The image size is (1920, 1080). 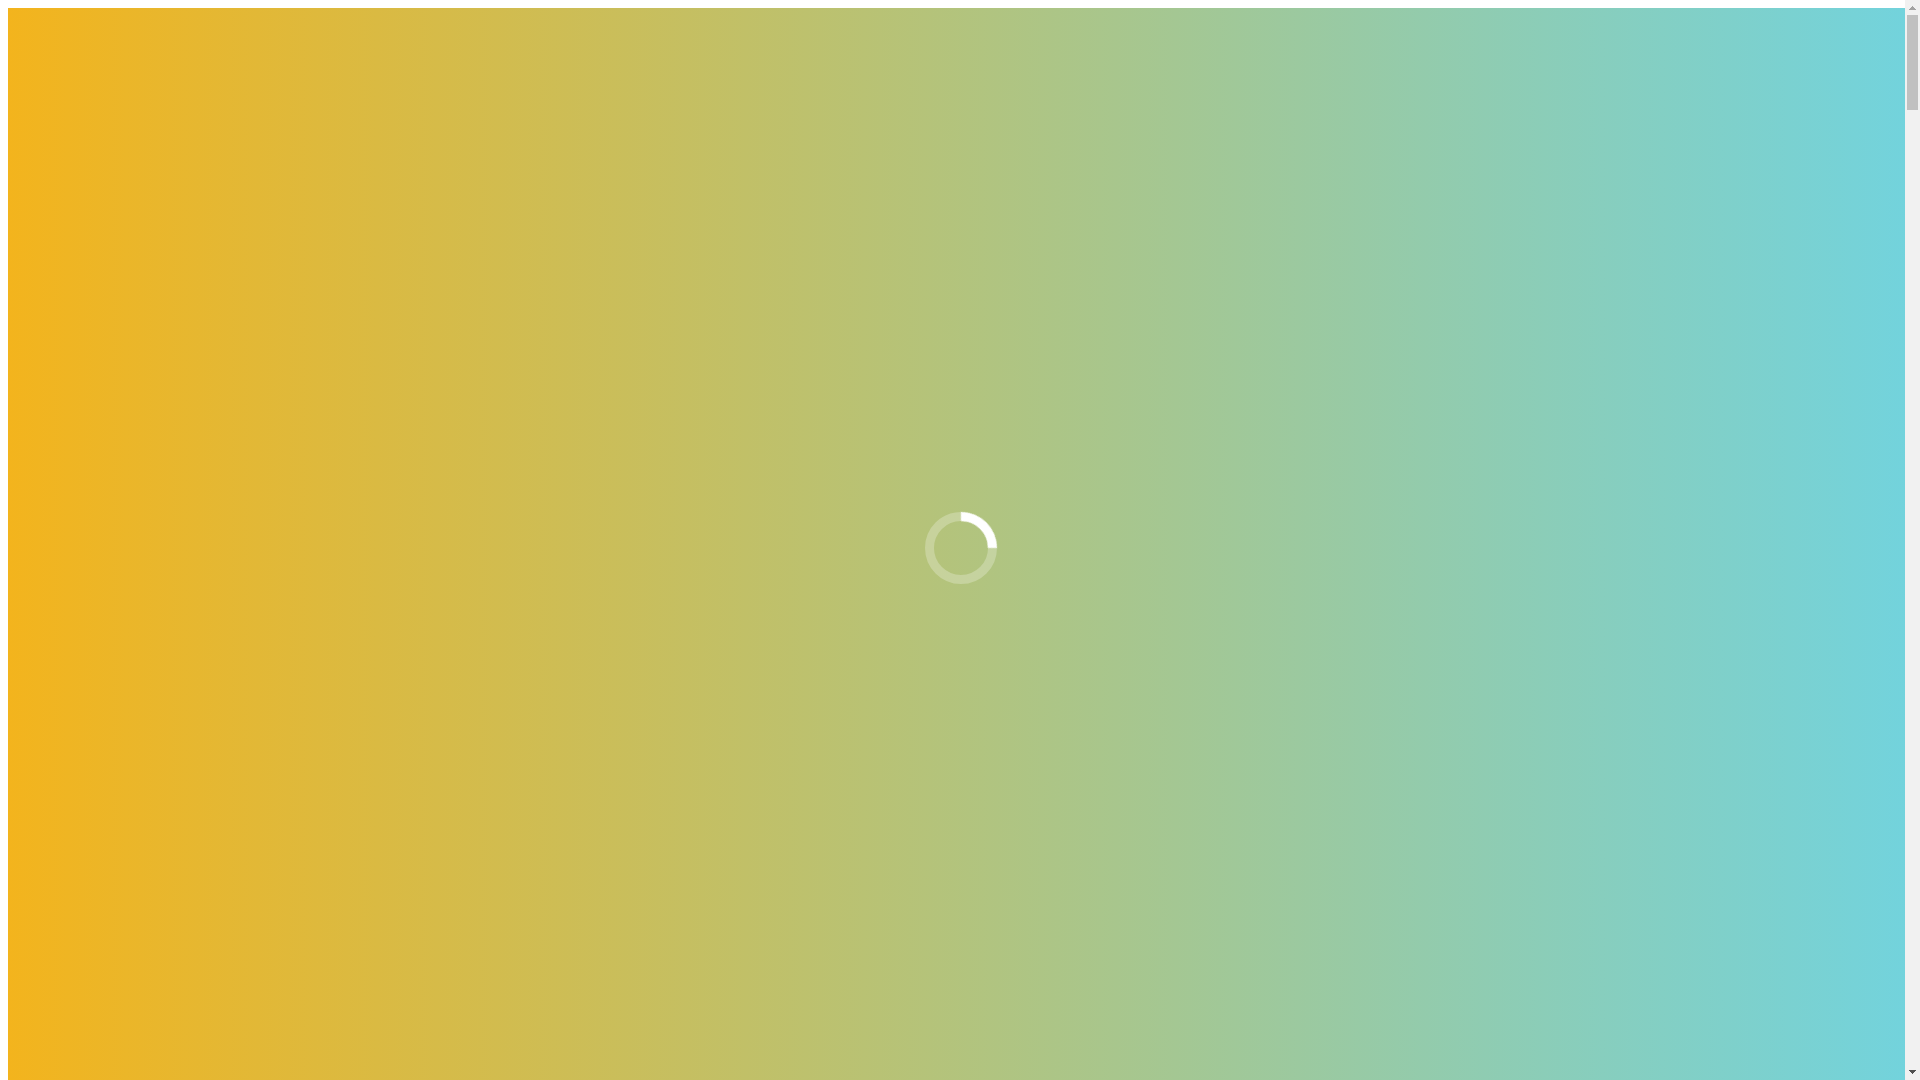 I want to click on ArtLand Pins, so click(x=170, y=350).